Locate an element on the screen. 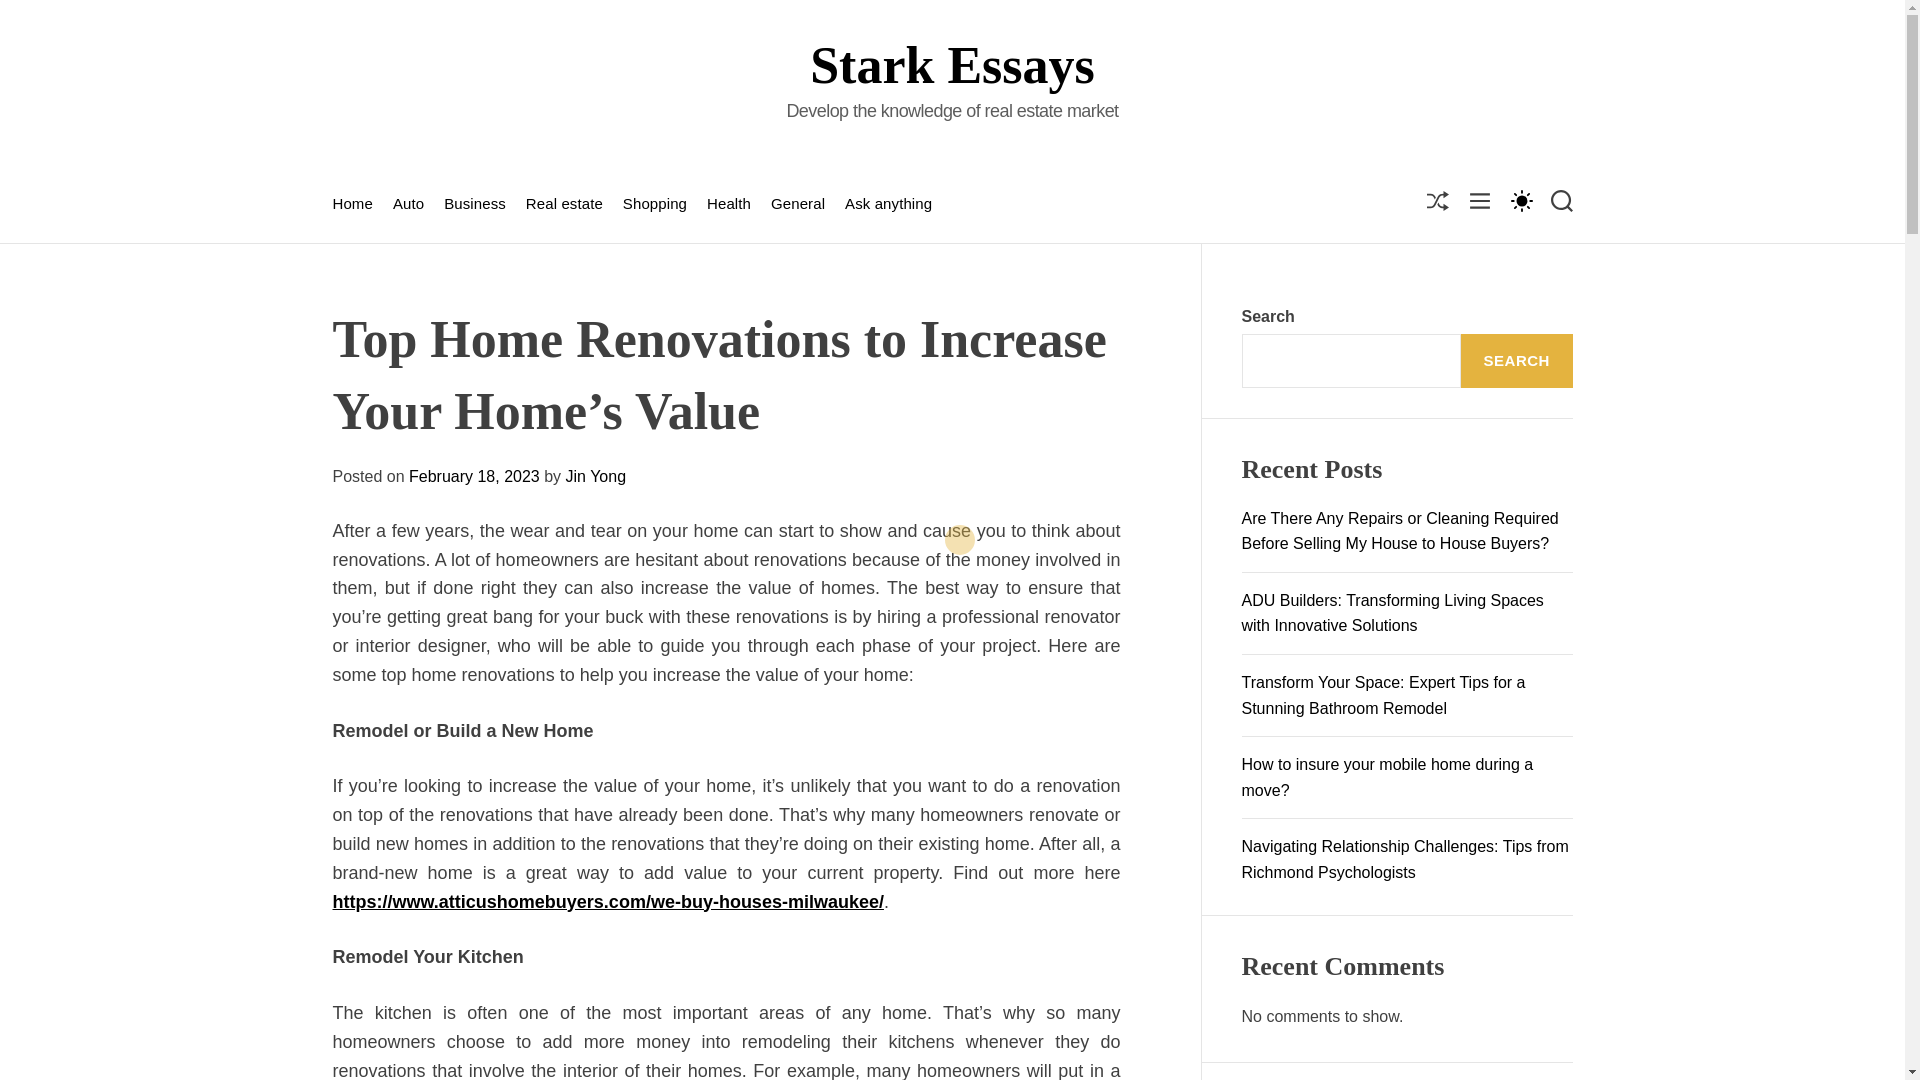  Health is located at coordinates (728, 203).